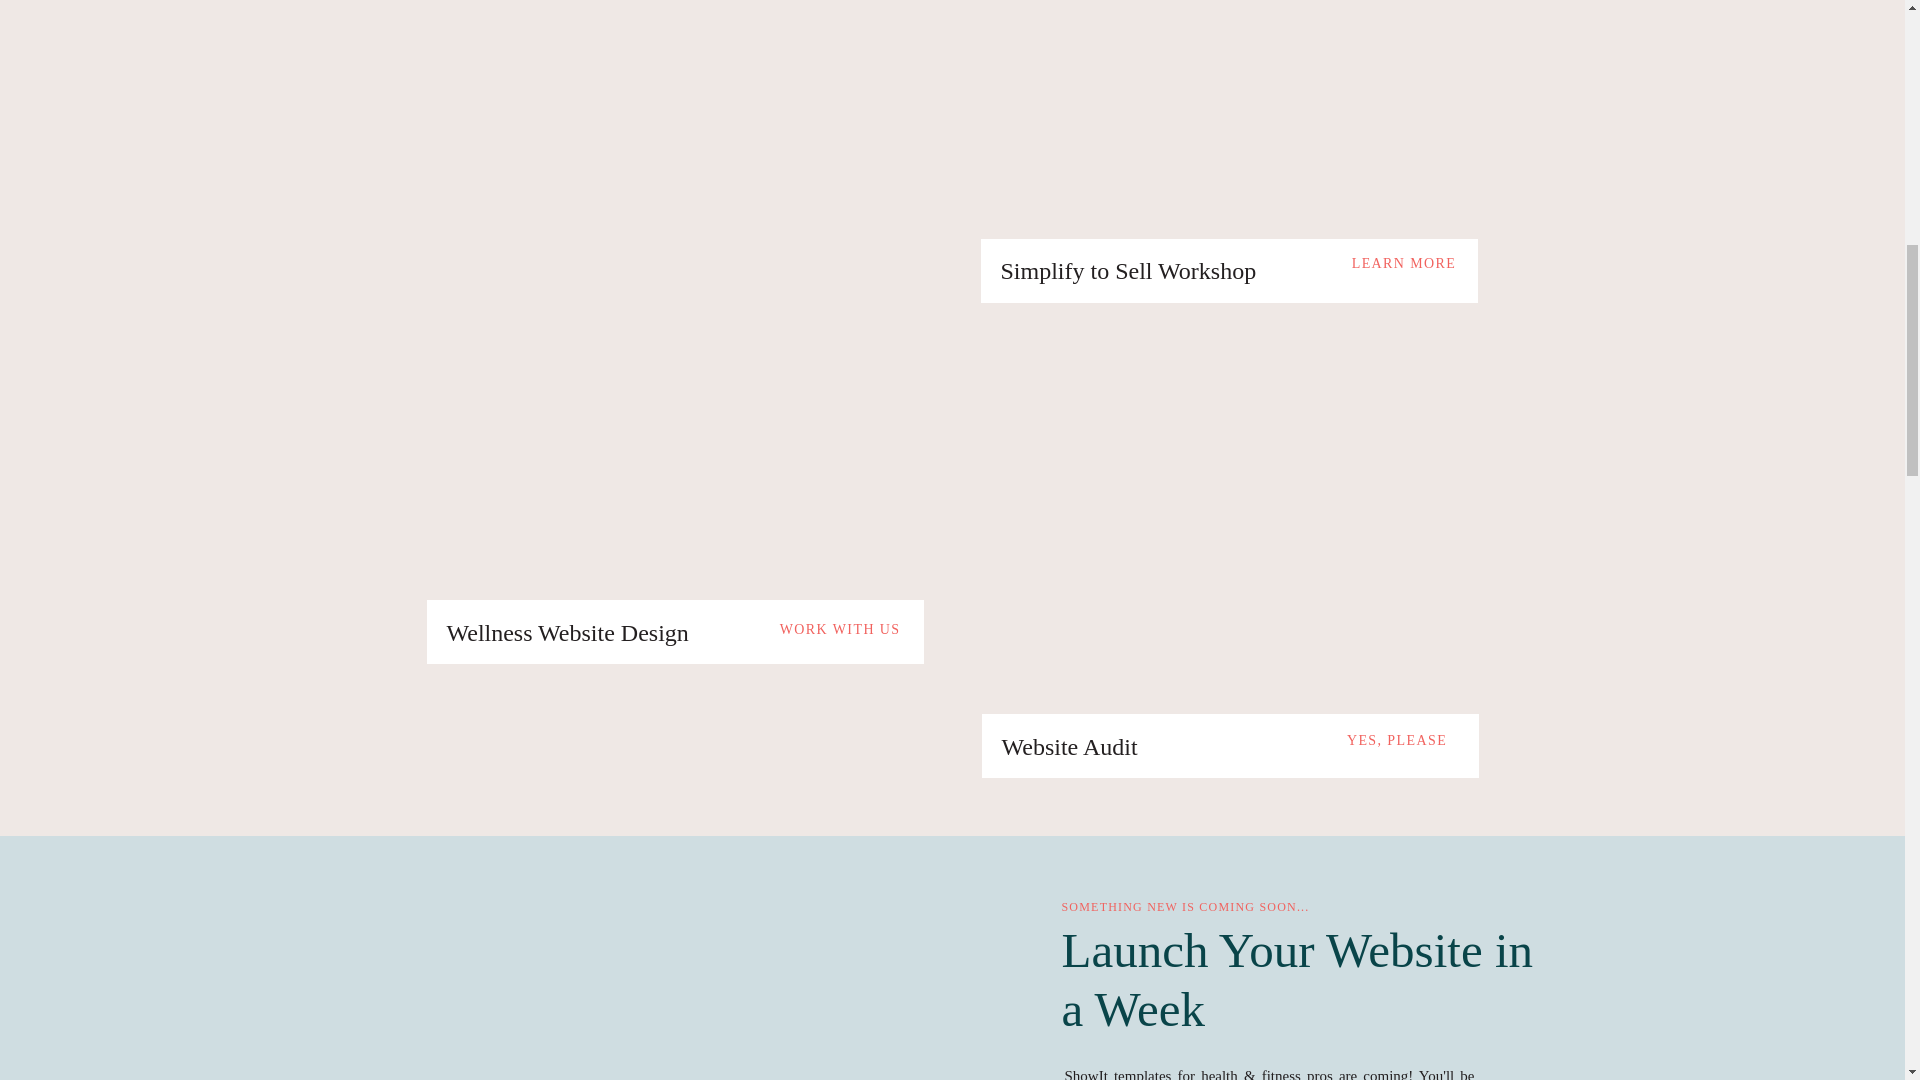  What do you see at coordinates (600, 631) in the screenshot?
I see `Wellness Website Design` at bounding box center [600, 631].